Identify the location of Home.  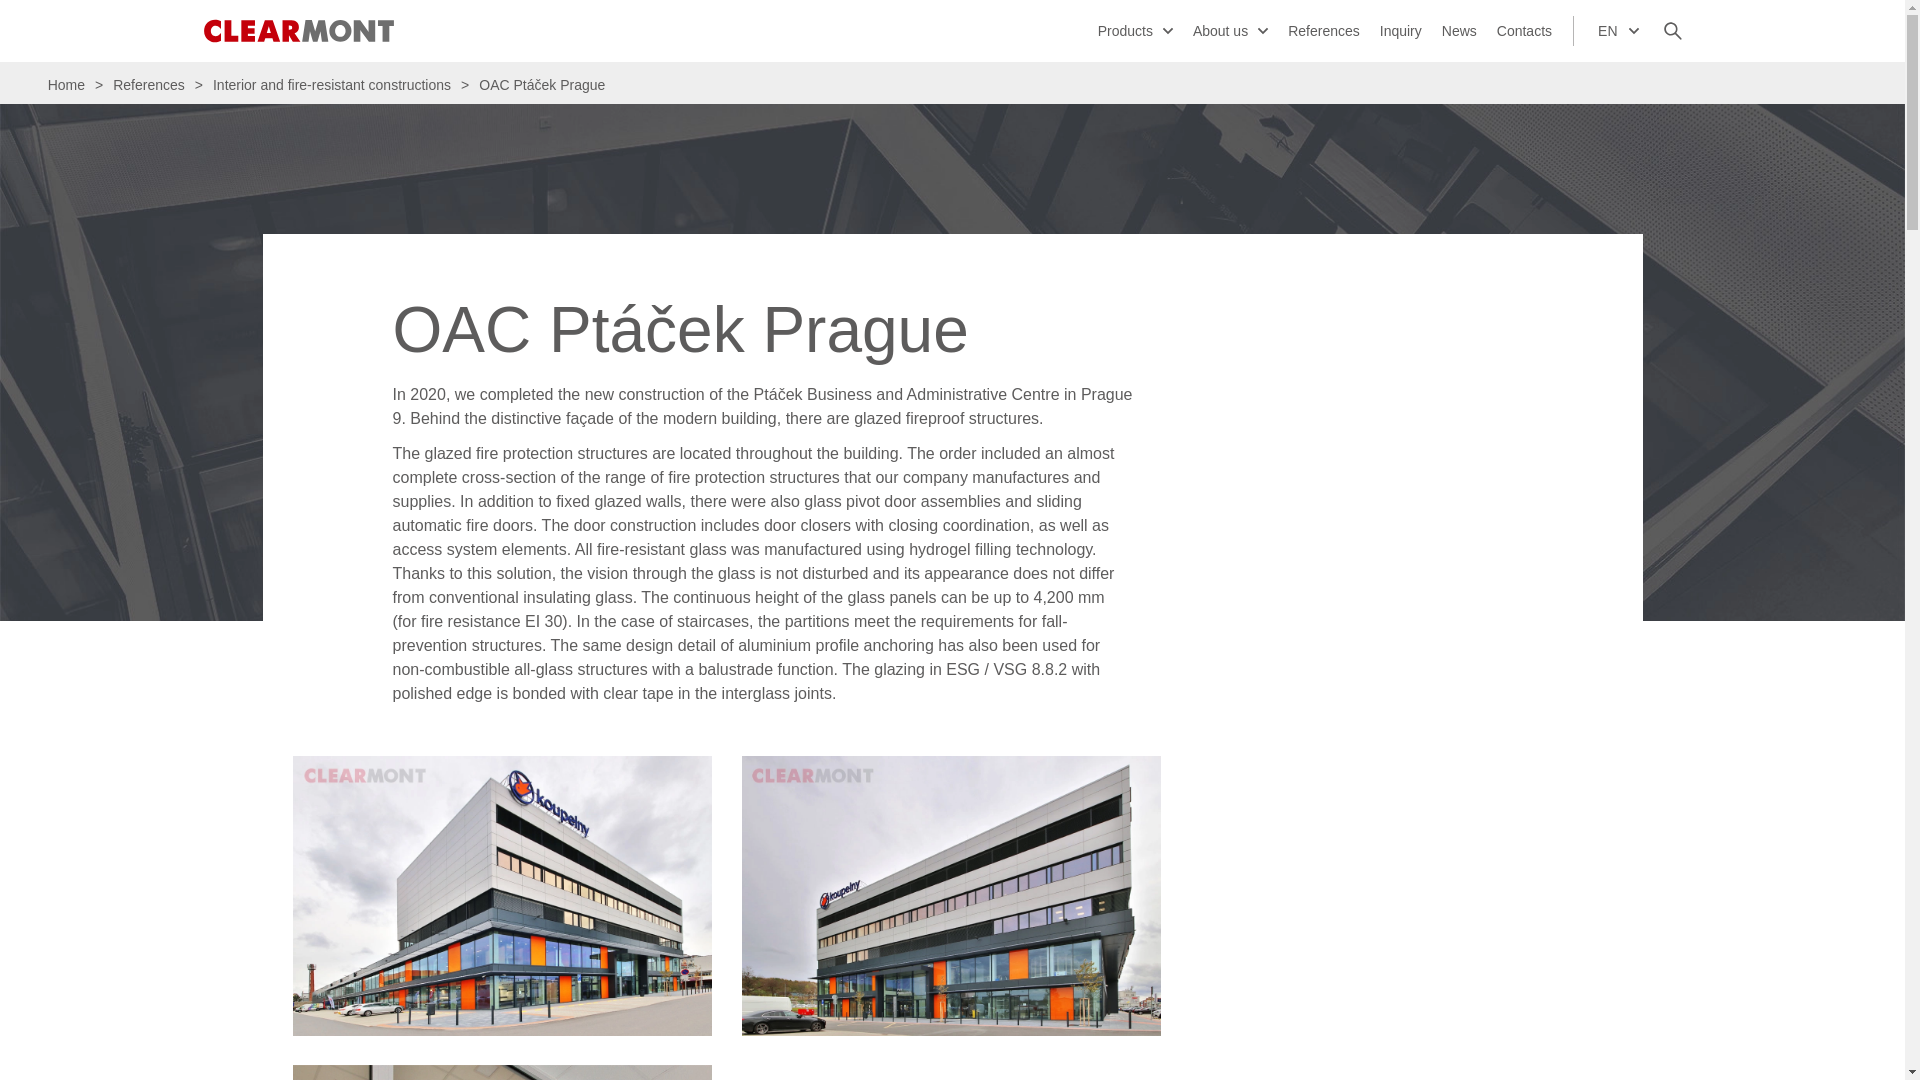
(71, 85).